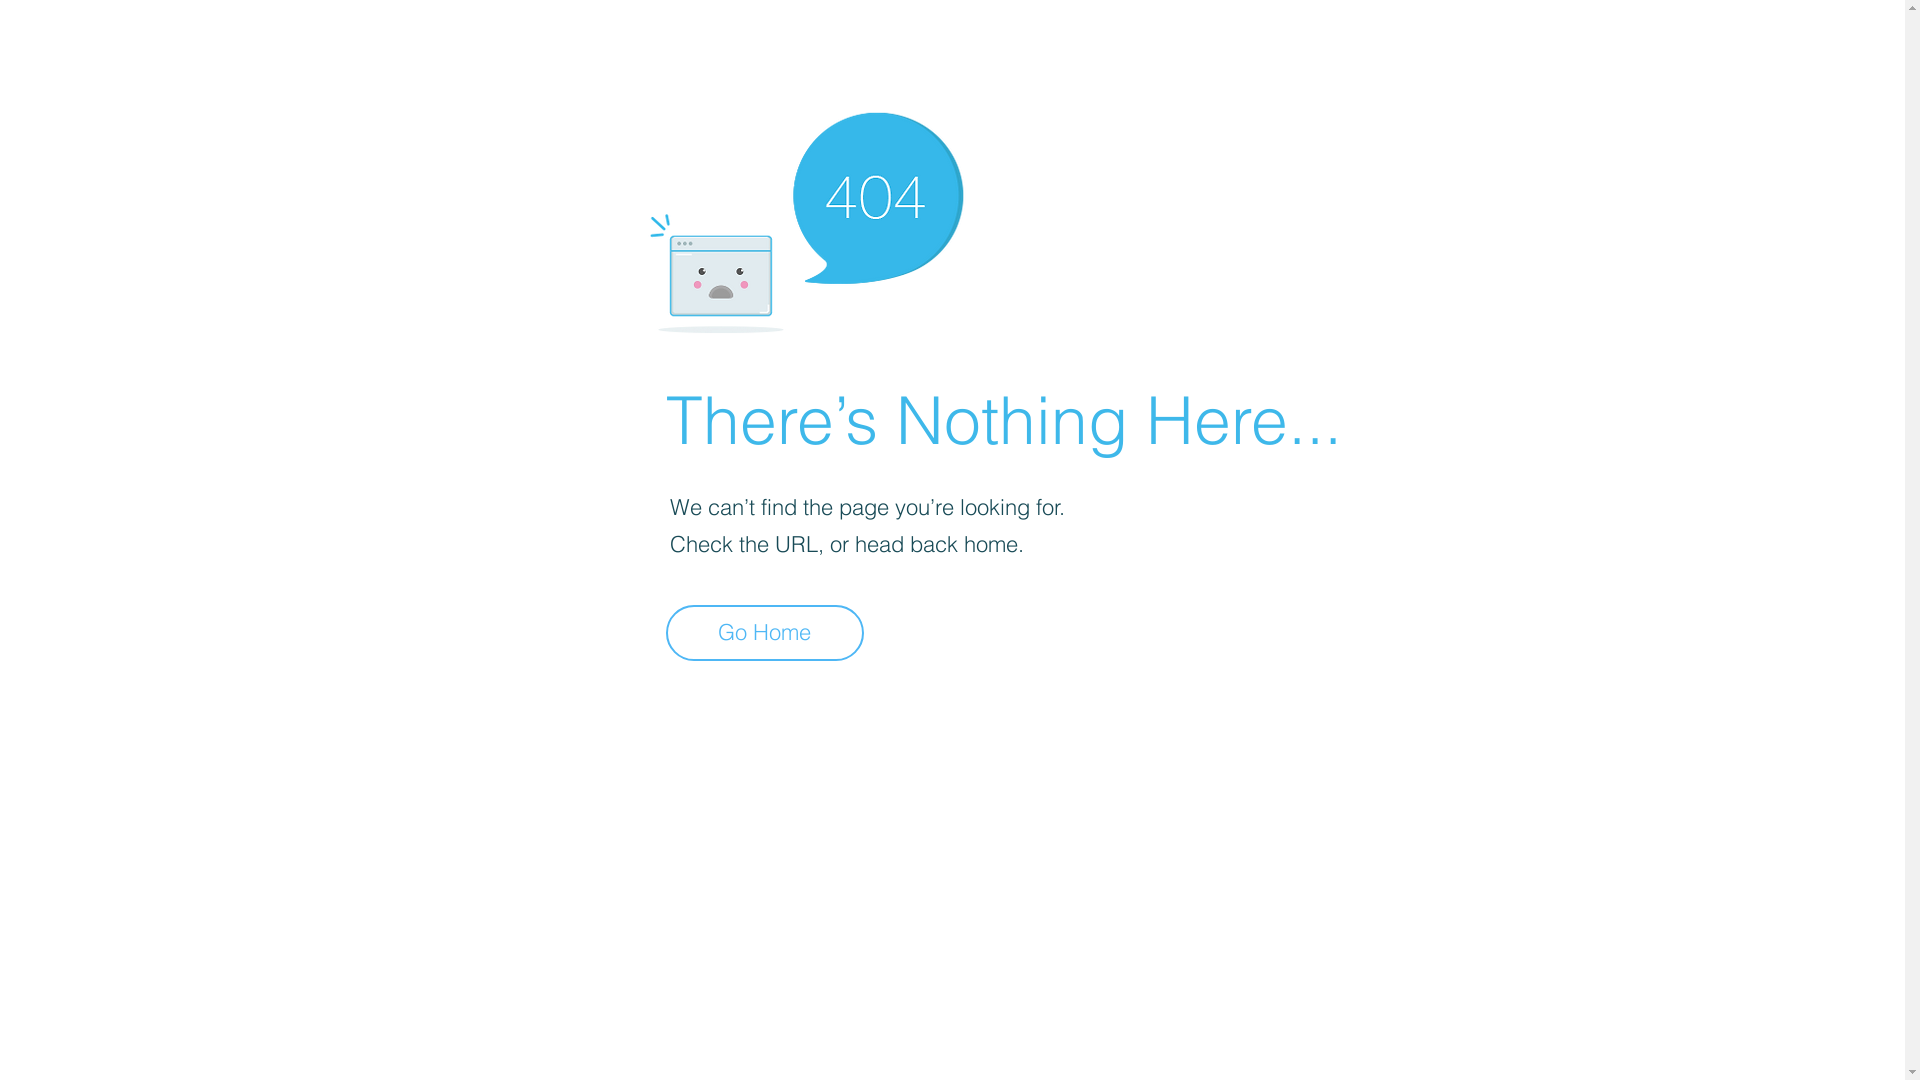 This screenshot has height=1080, width=1920. I want to click on Go Home, so click(765, 633).